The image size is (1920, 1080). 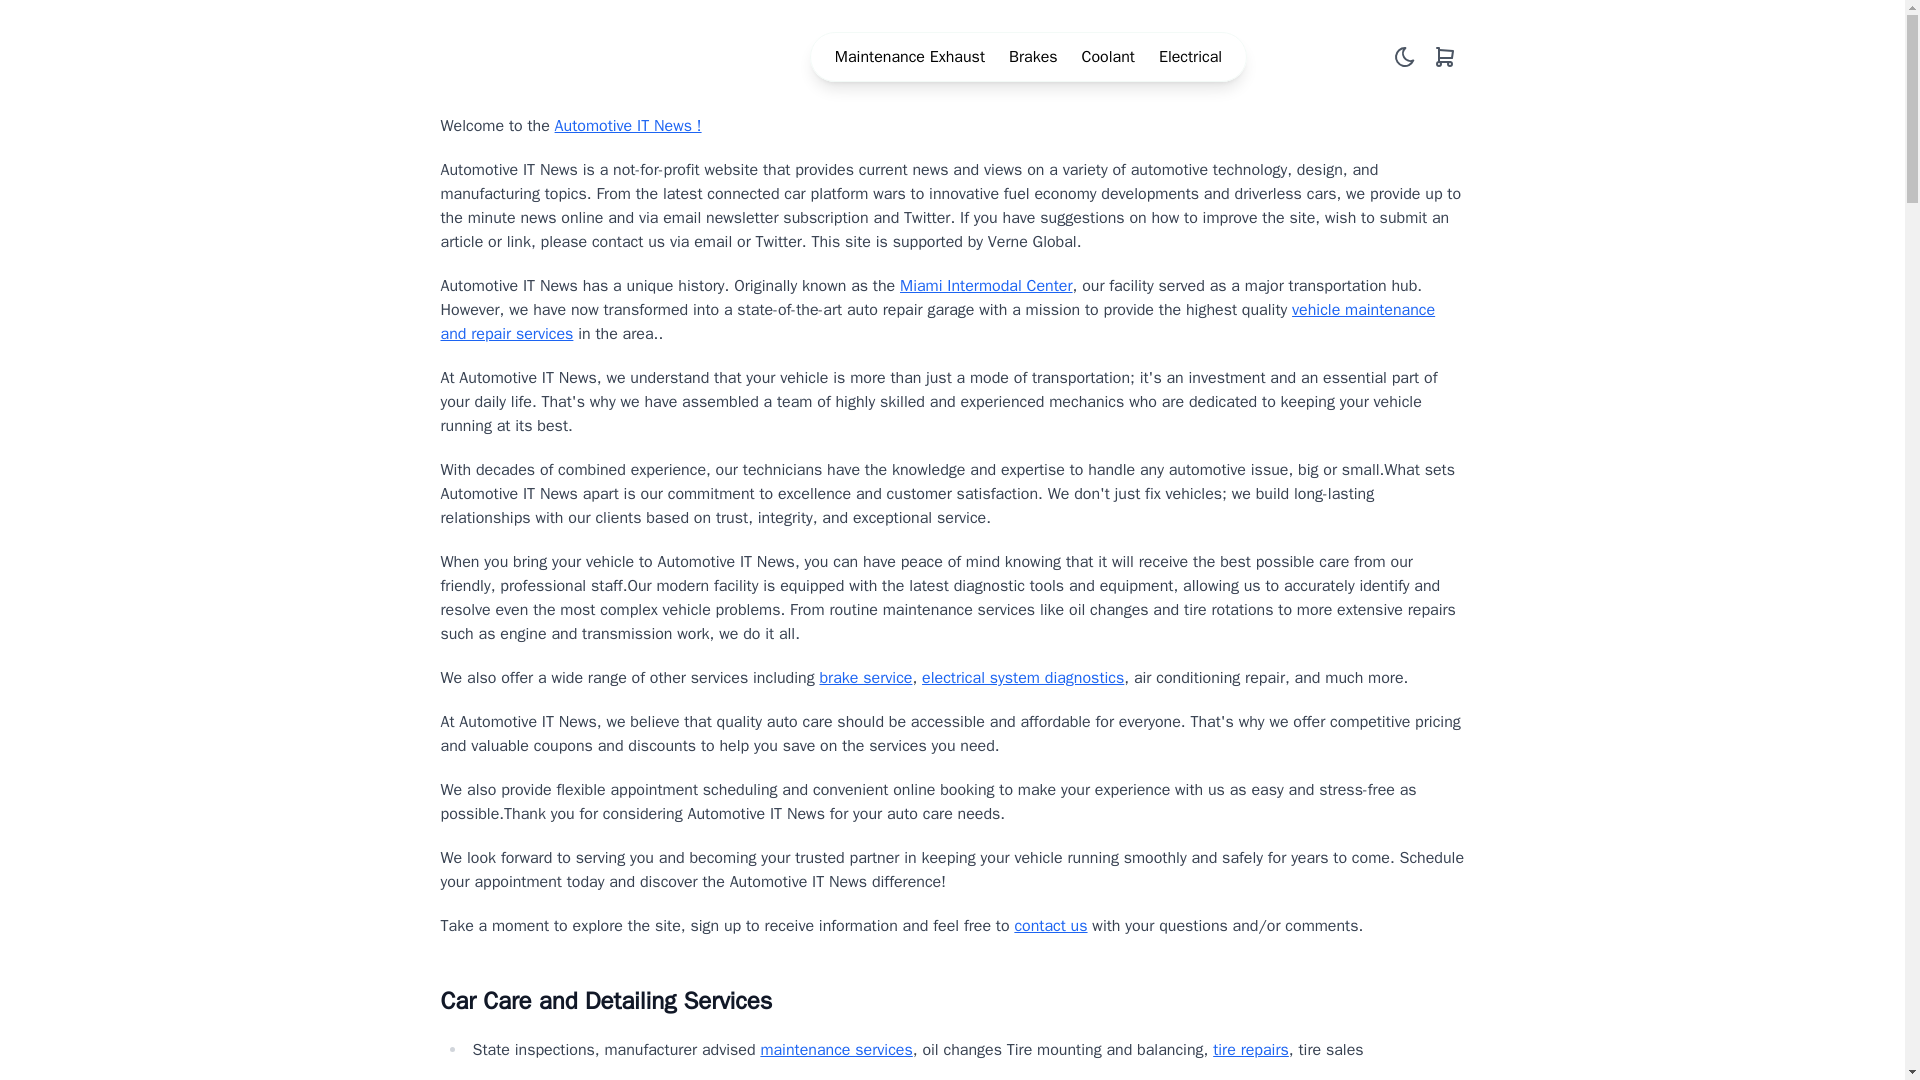 I want to click on Maintenance Exhaust, so click(x=910, y=57).